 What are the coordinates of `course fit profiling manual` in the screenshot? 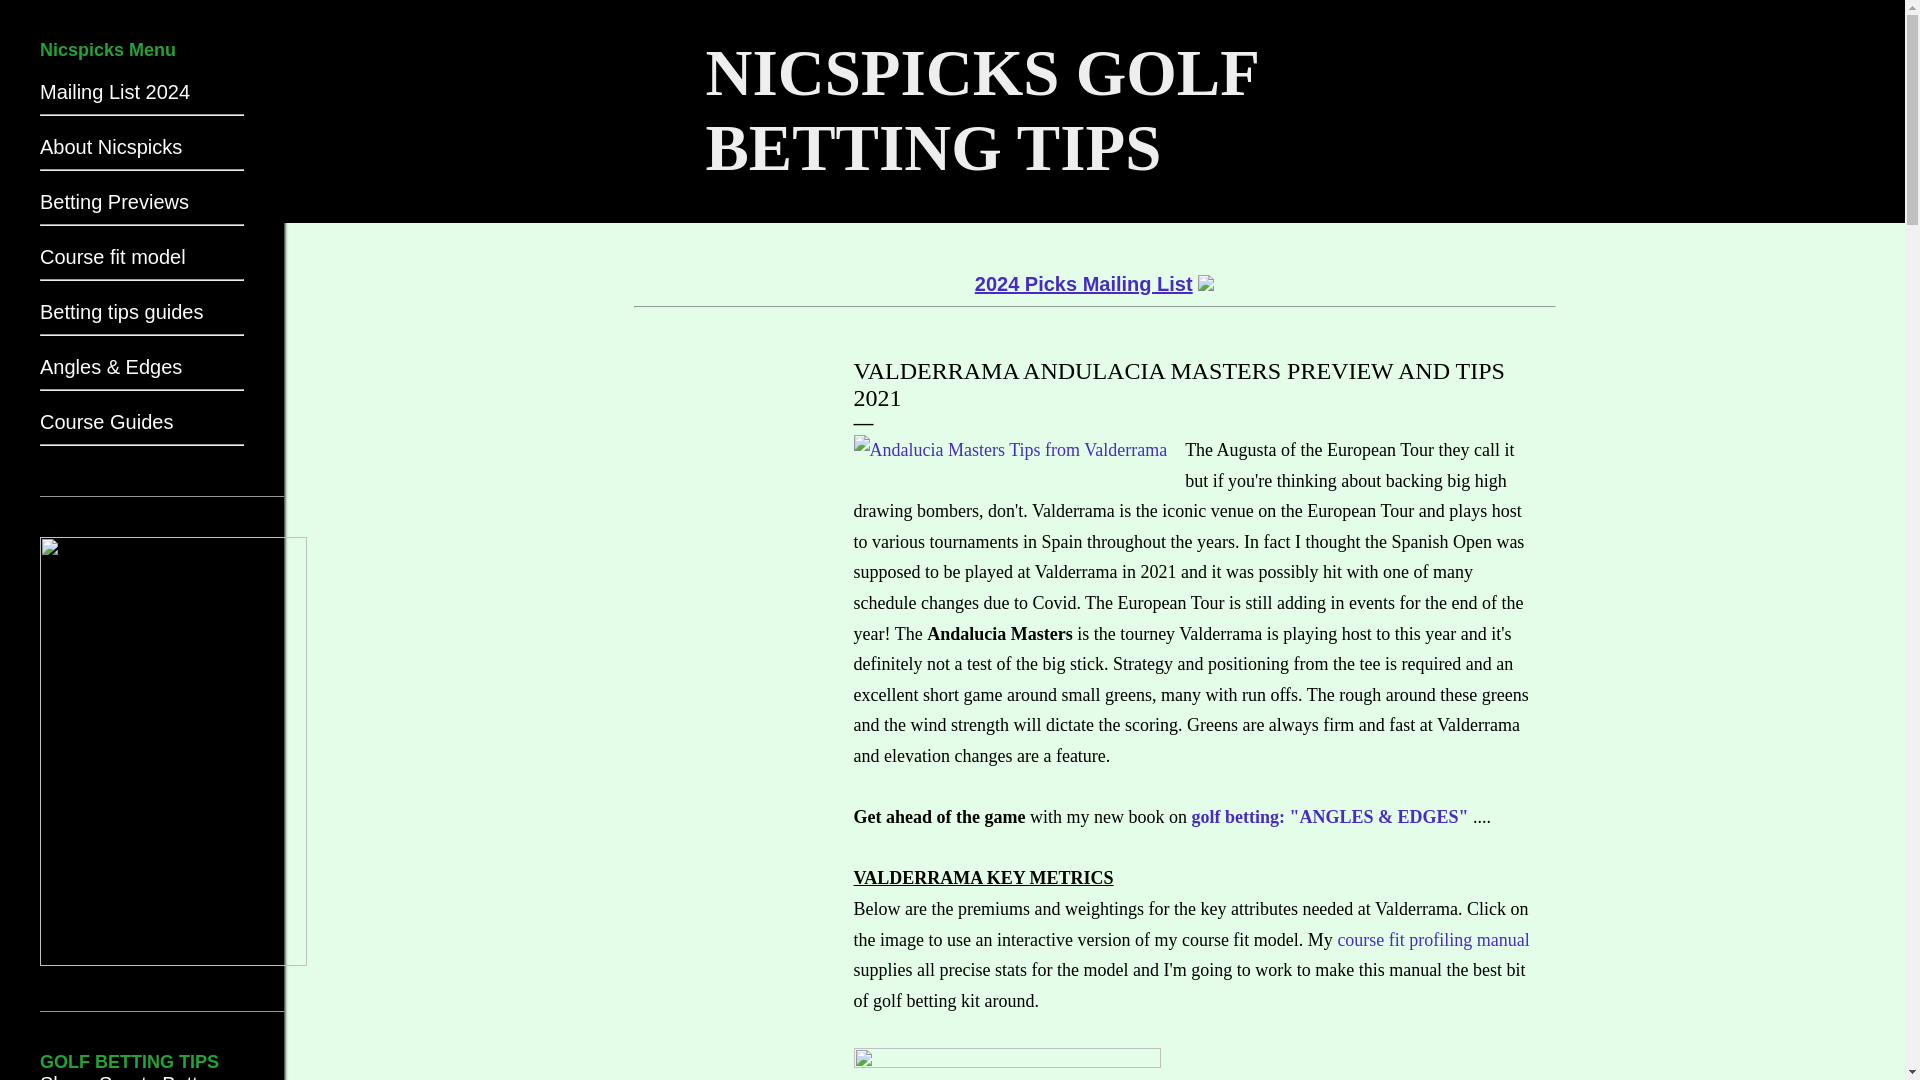 It's located at (1432, 940).